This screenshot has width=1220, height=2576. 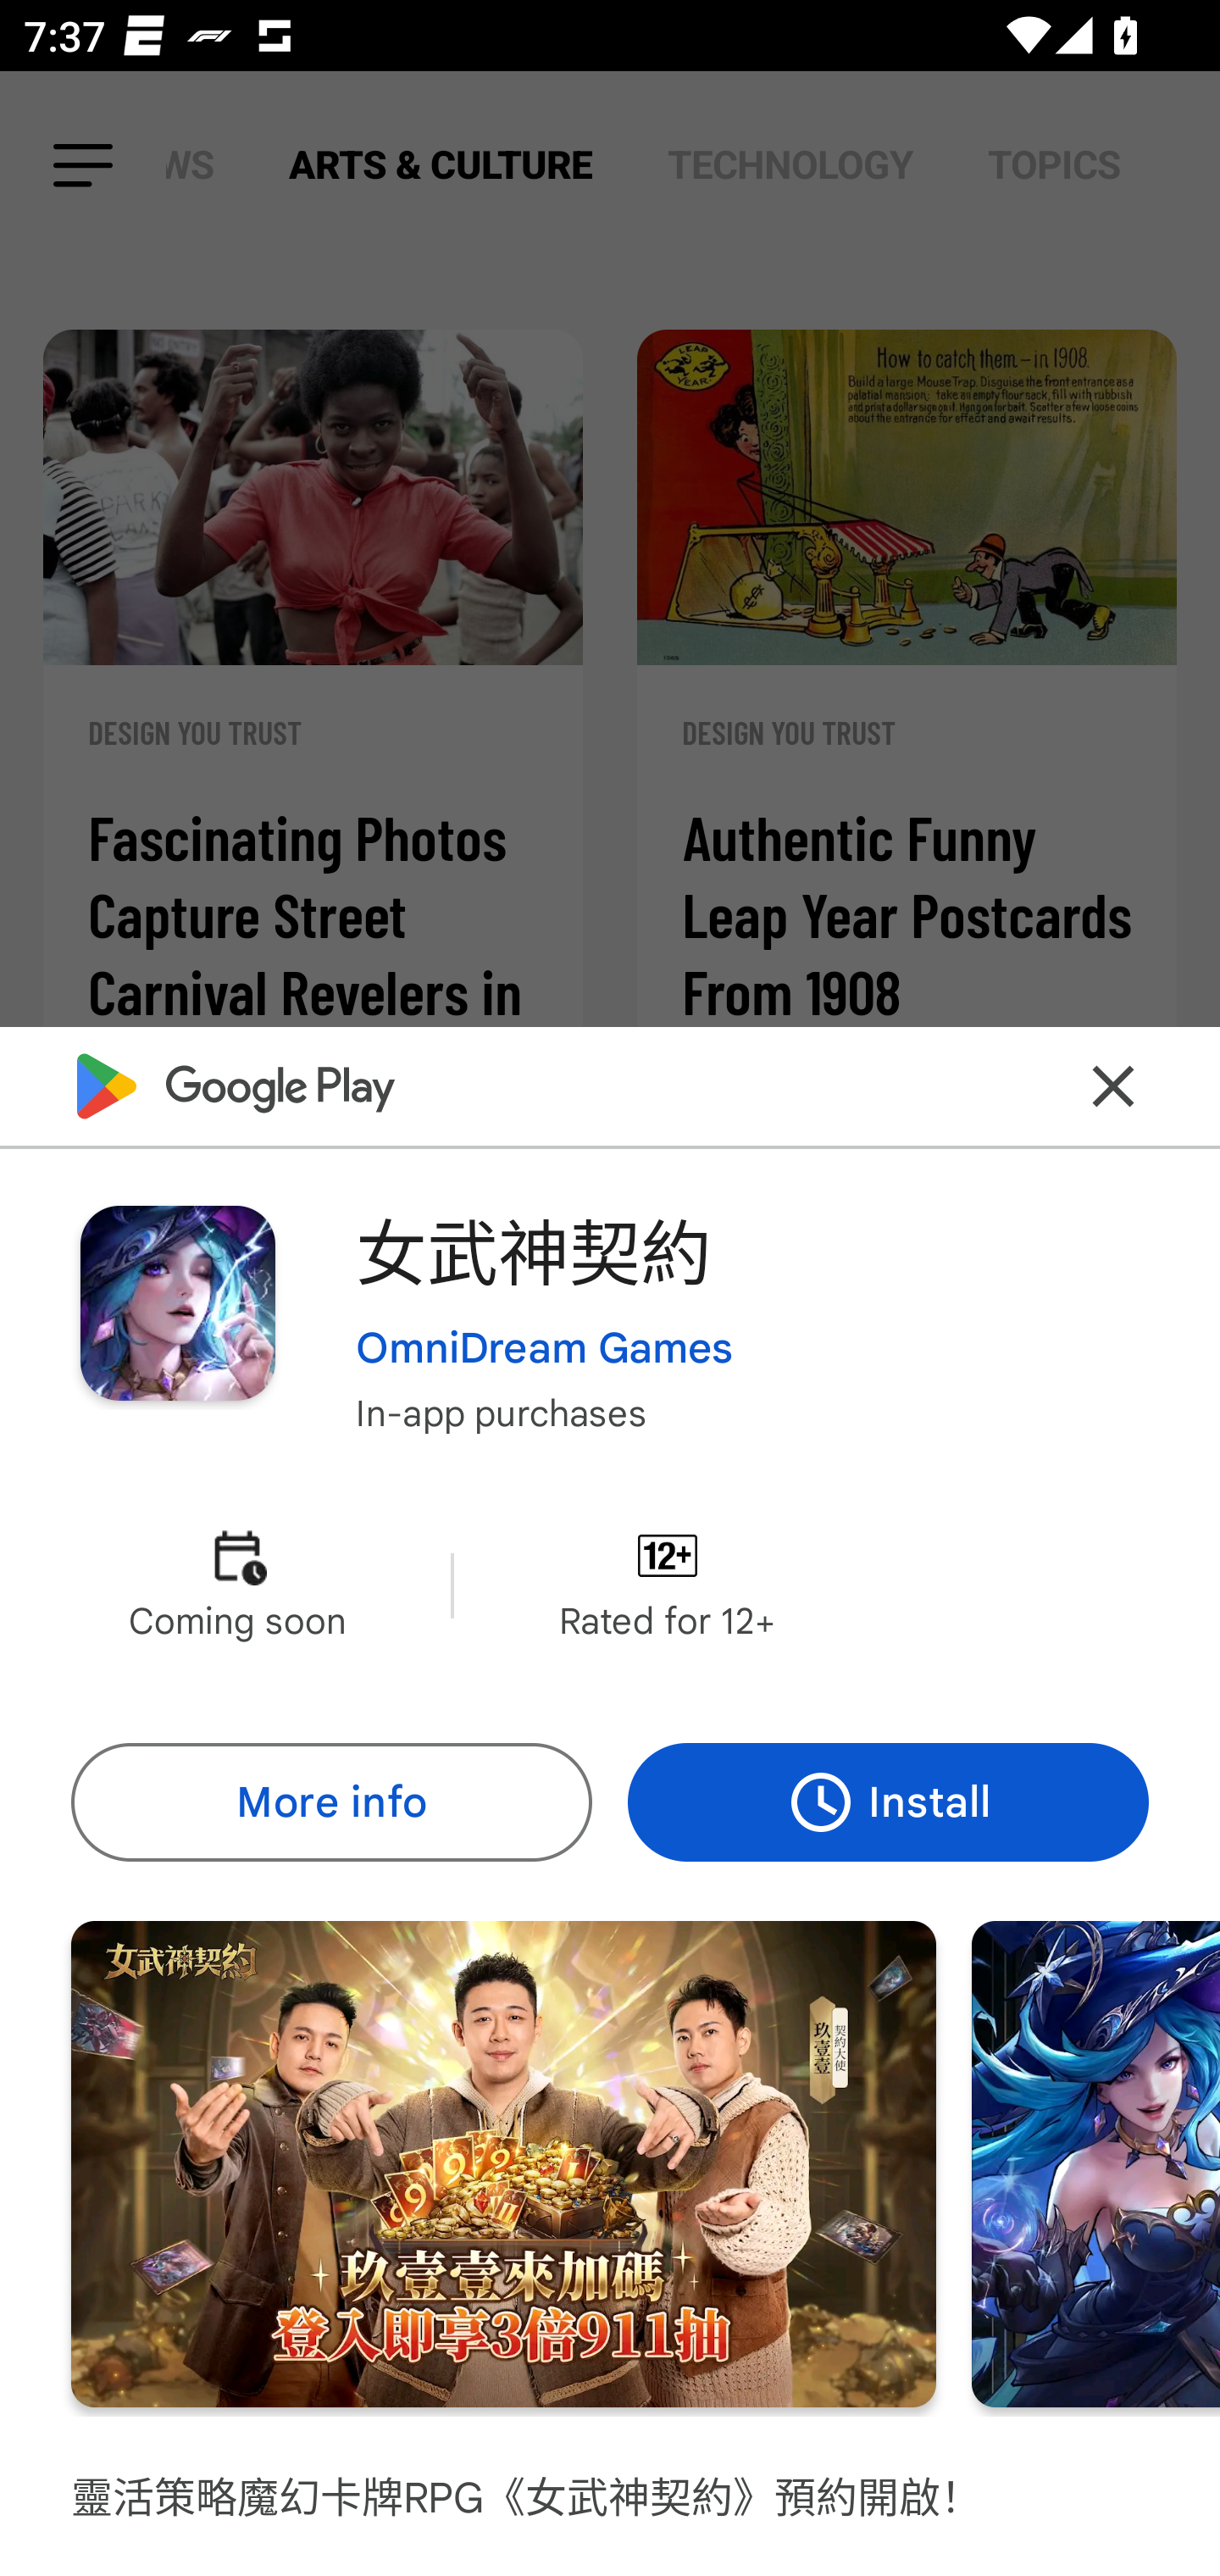 I want to click on Image of app or game icon for 女武神契約, so click(x=177, y=1302).